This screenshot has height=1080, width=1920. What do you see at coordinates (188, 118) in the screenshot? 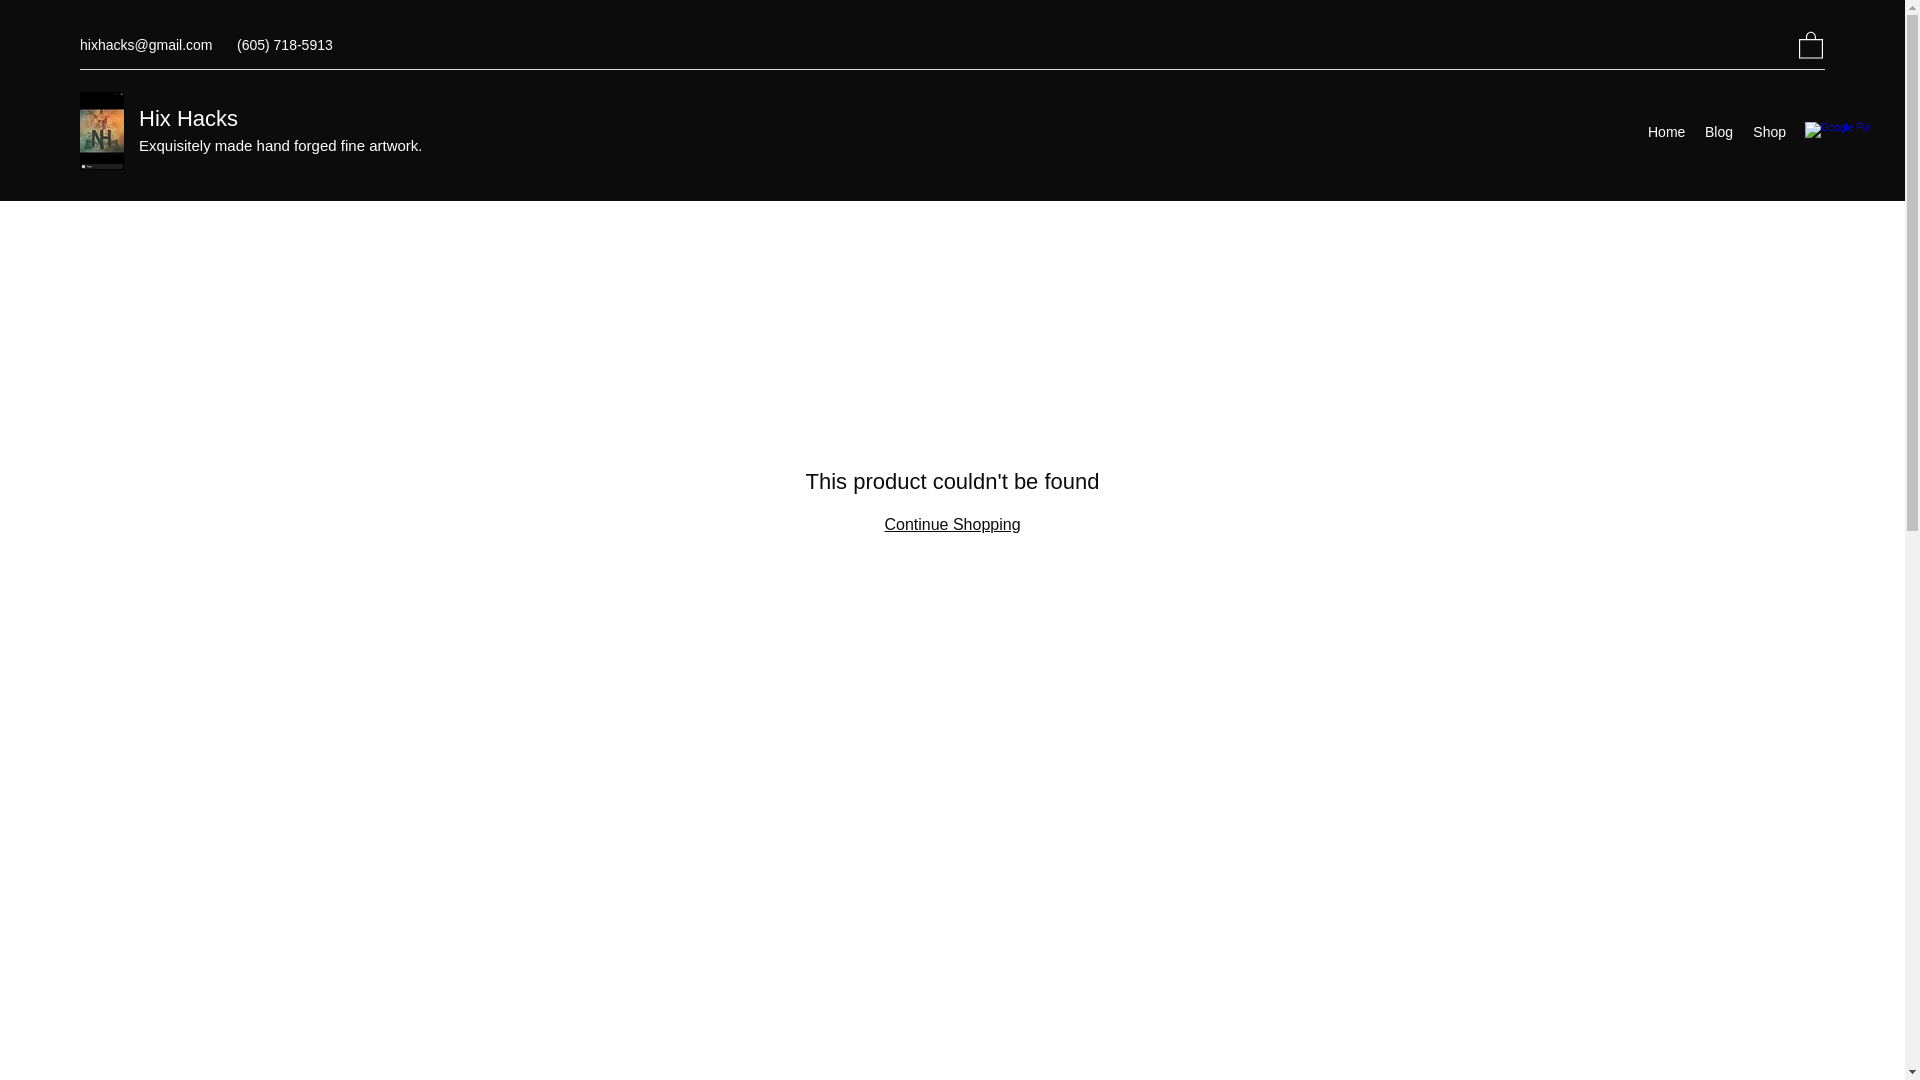
I see `Hix Hacks` at bounding box center [188, 118].